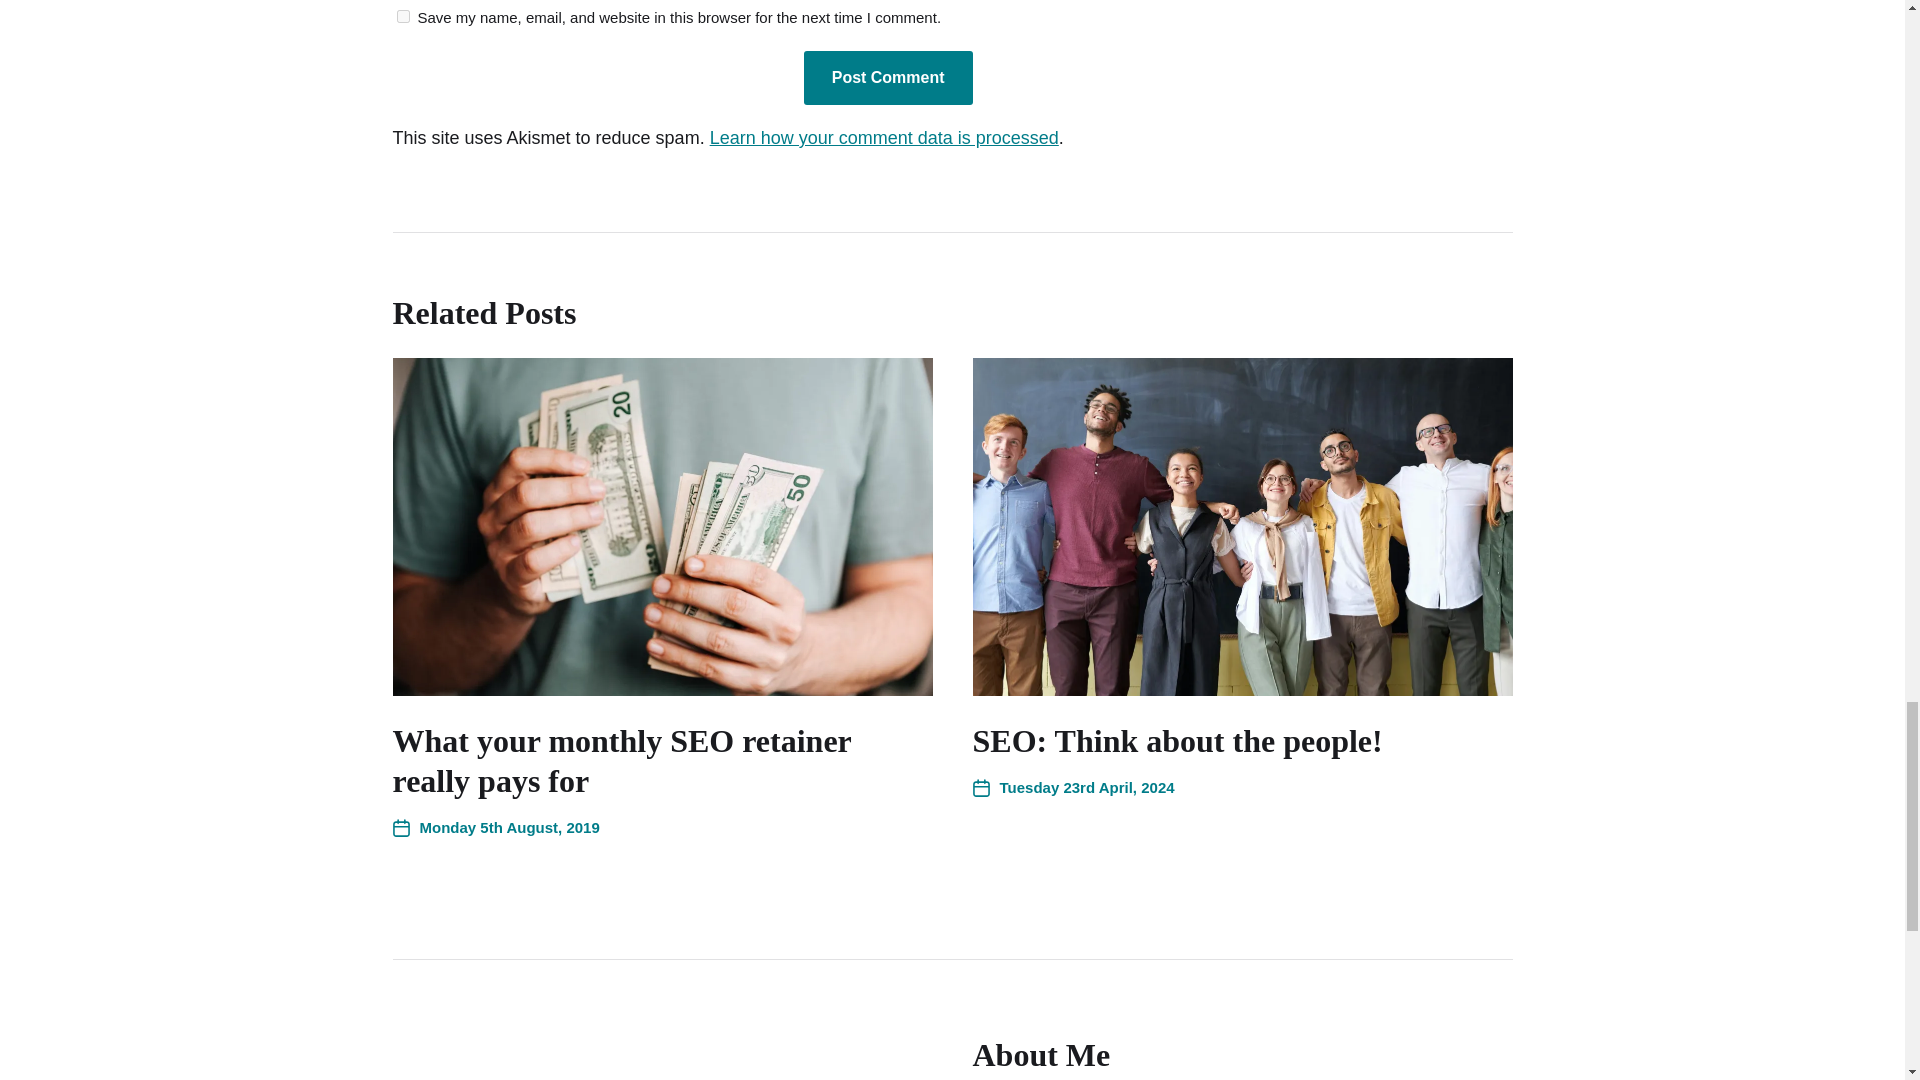  What do you see at coordinates (884, 138) in the screenshot?
I see `Learn how your comment data is processed` at bounding box center [884, 138].